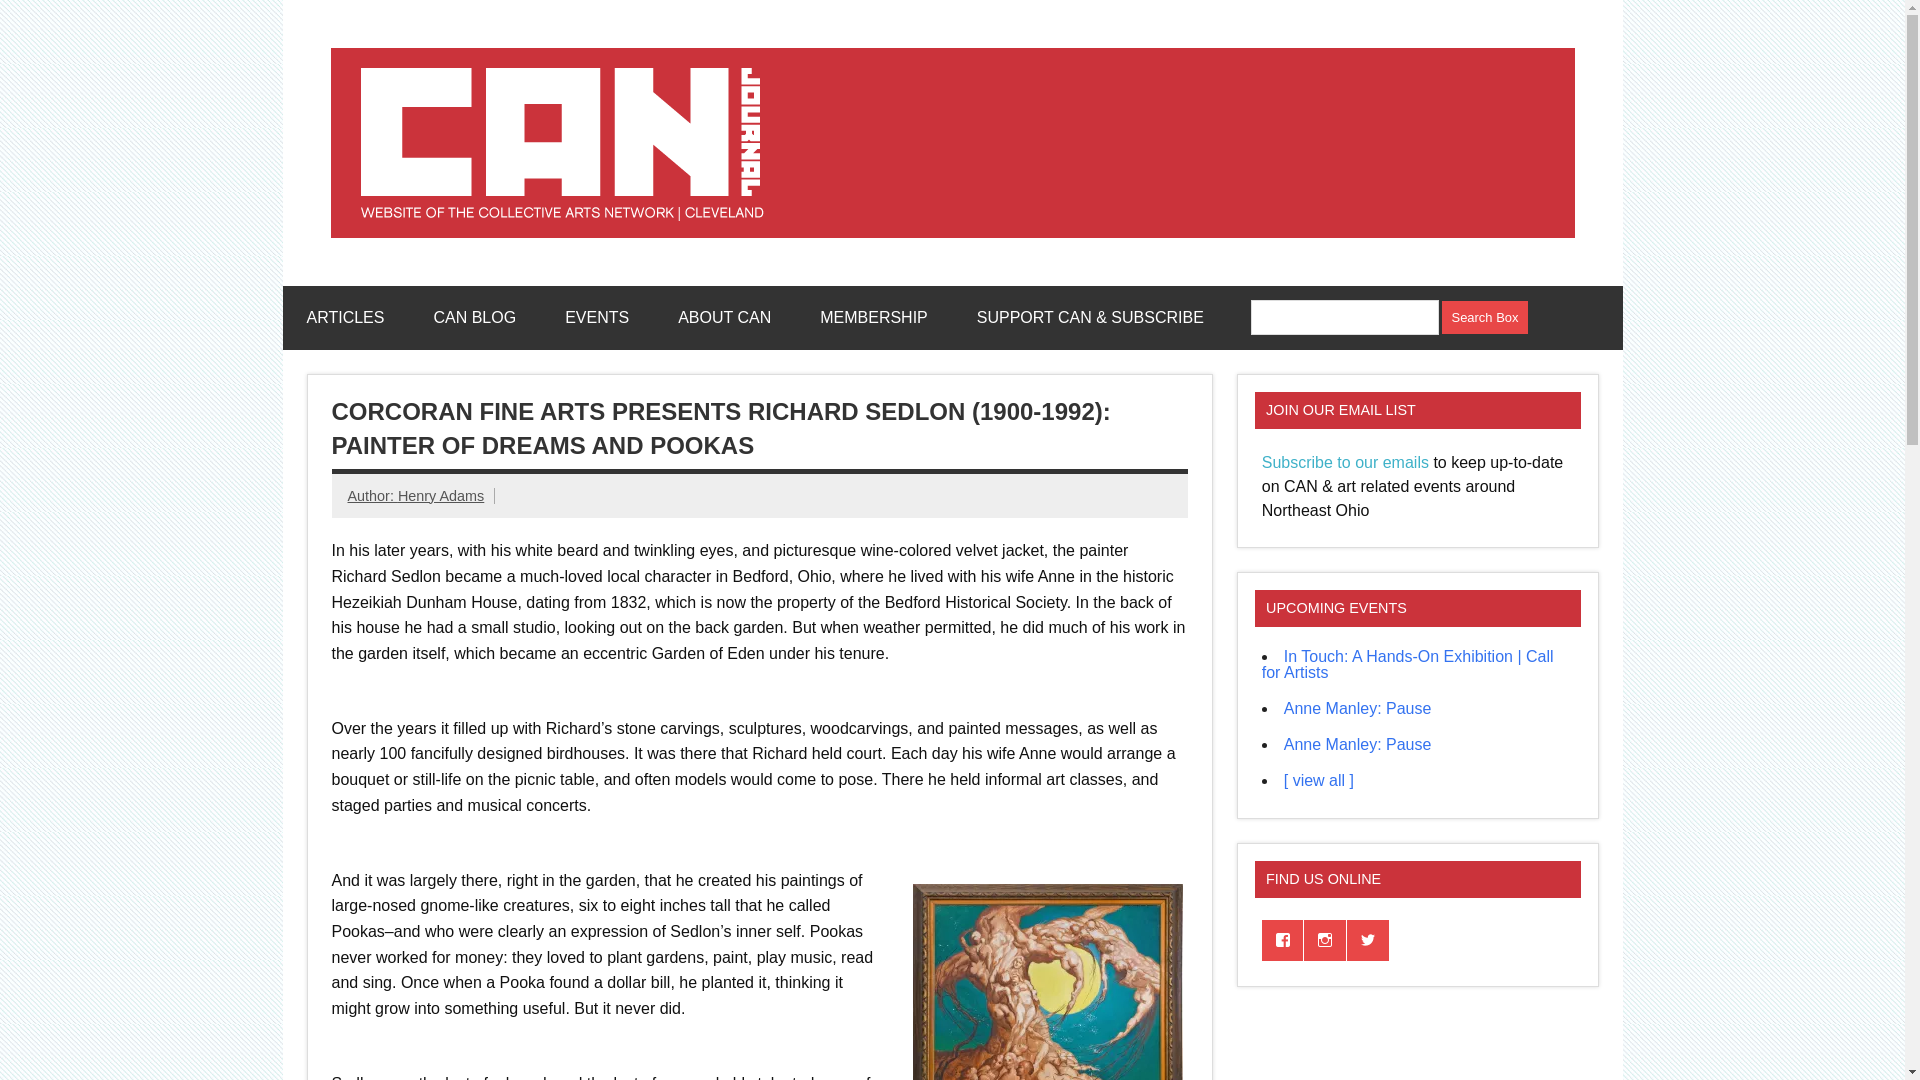 The width and height of the screenshot is (1920, 1080). I want to click on ARTICLES, so click(344, 318).